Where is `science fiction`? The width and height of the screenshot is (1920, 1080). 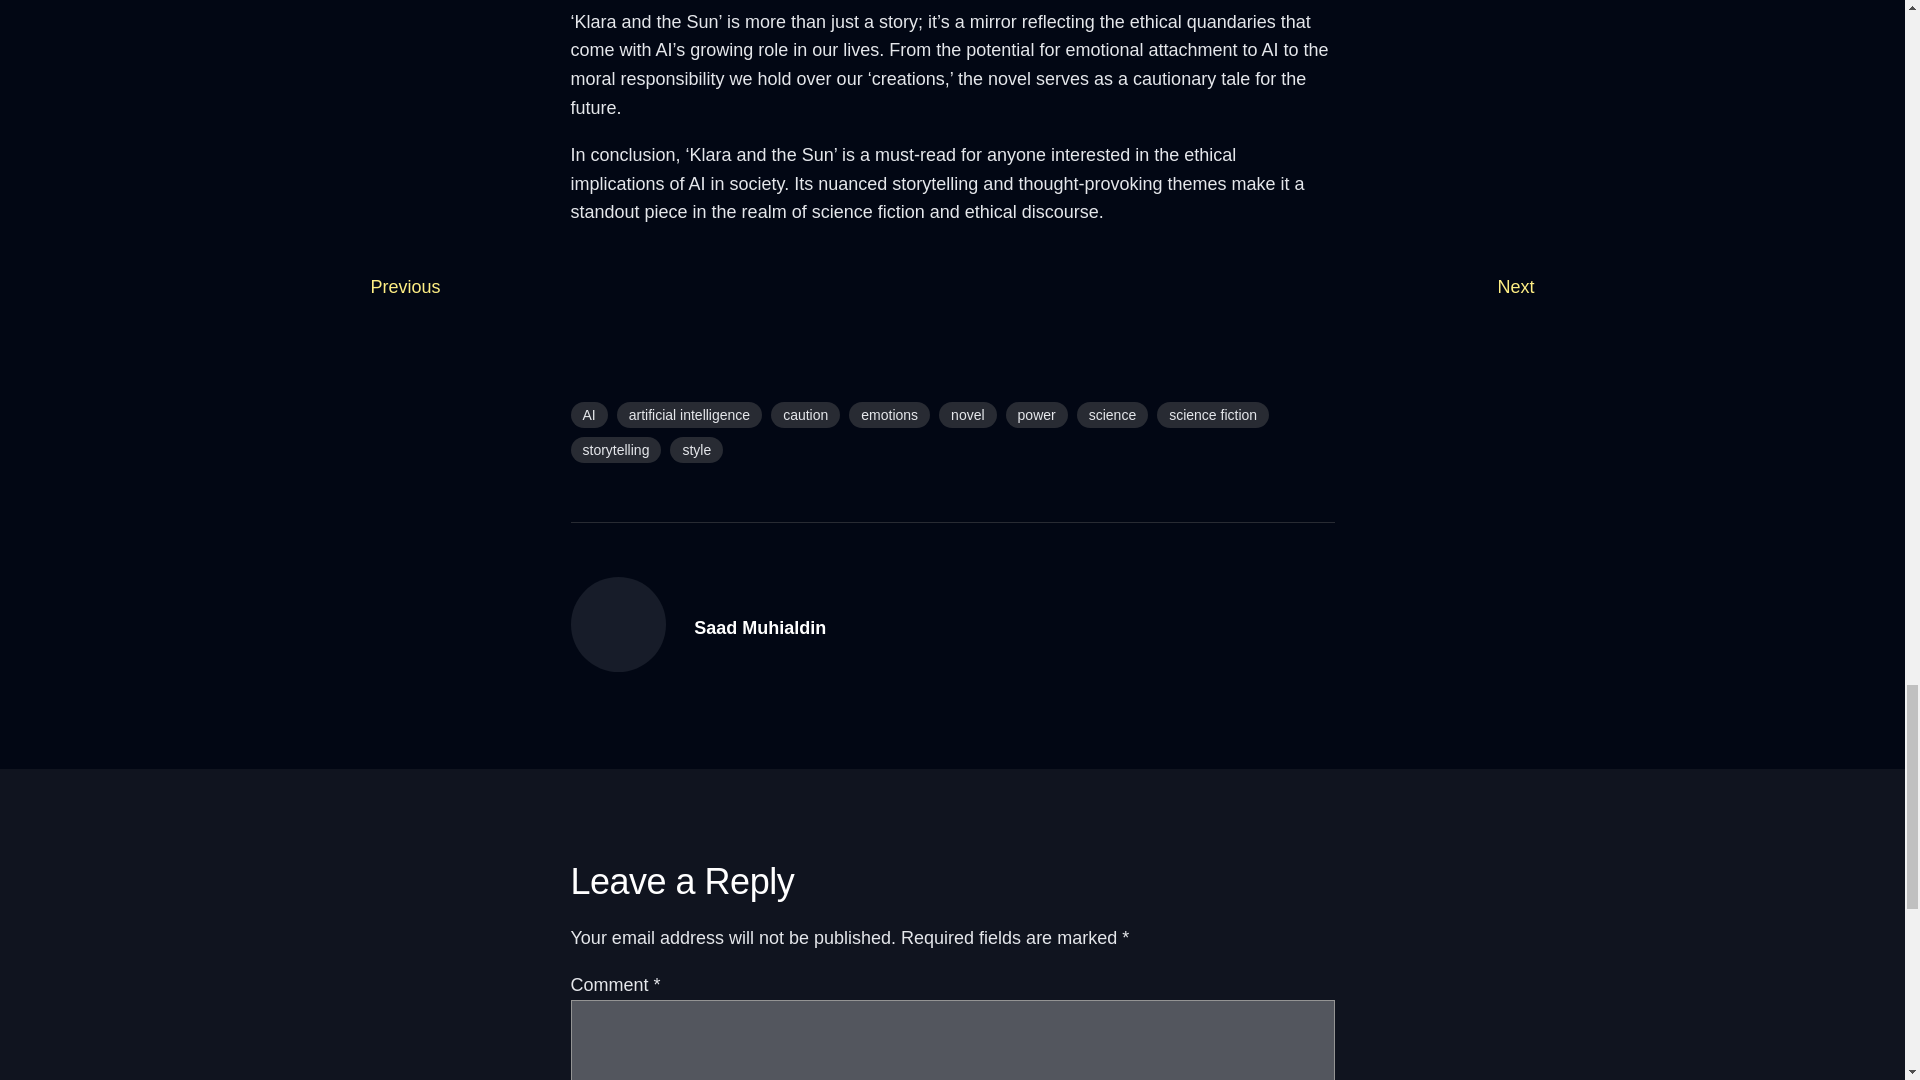
science fiction is located at coordinates (1213, 414).